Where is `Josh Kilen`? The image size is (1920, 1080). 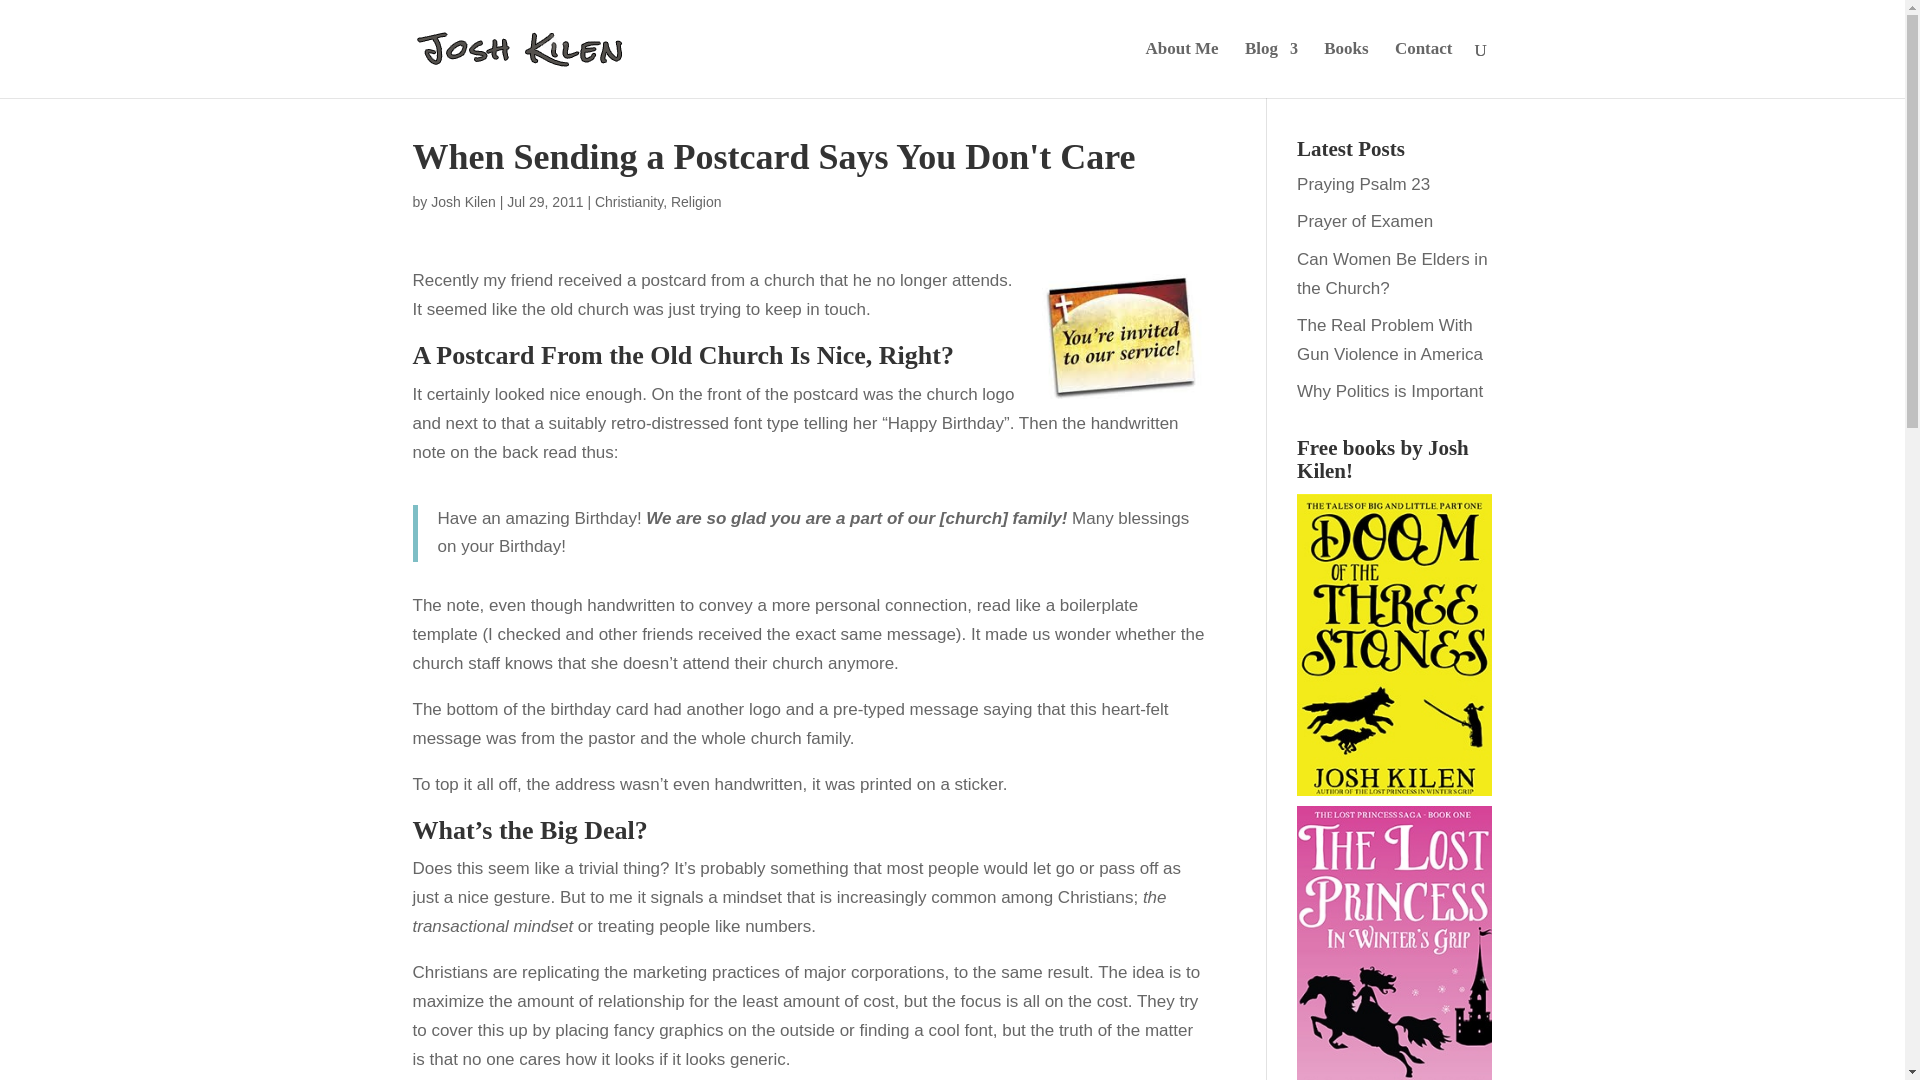
Josh Kilen is located at coordinates (462, 202).